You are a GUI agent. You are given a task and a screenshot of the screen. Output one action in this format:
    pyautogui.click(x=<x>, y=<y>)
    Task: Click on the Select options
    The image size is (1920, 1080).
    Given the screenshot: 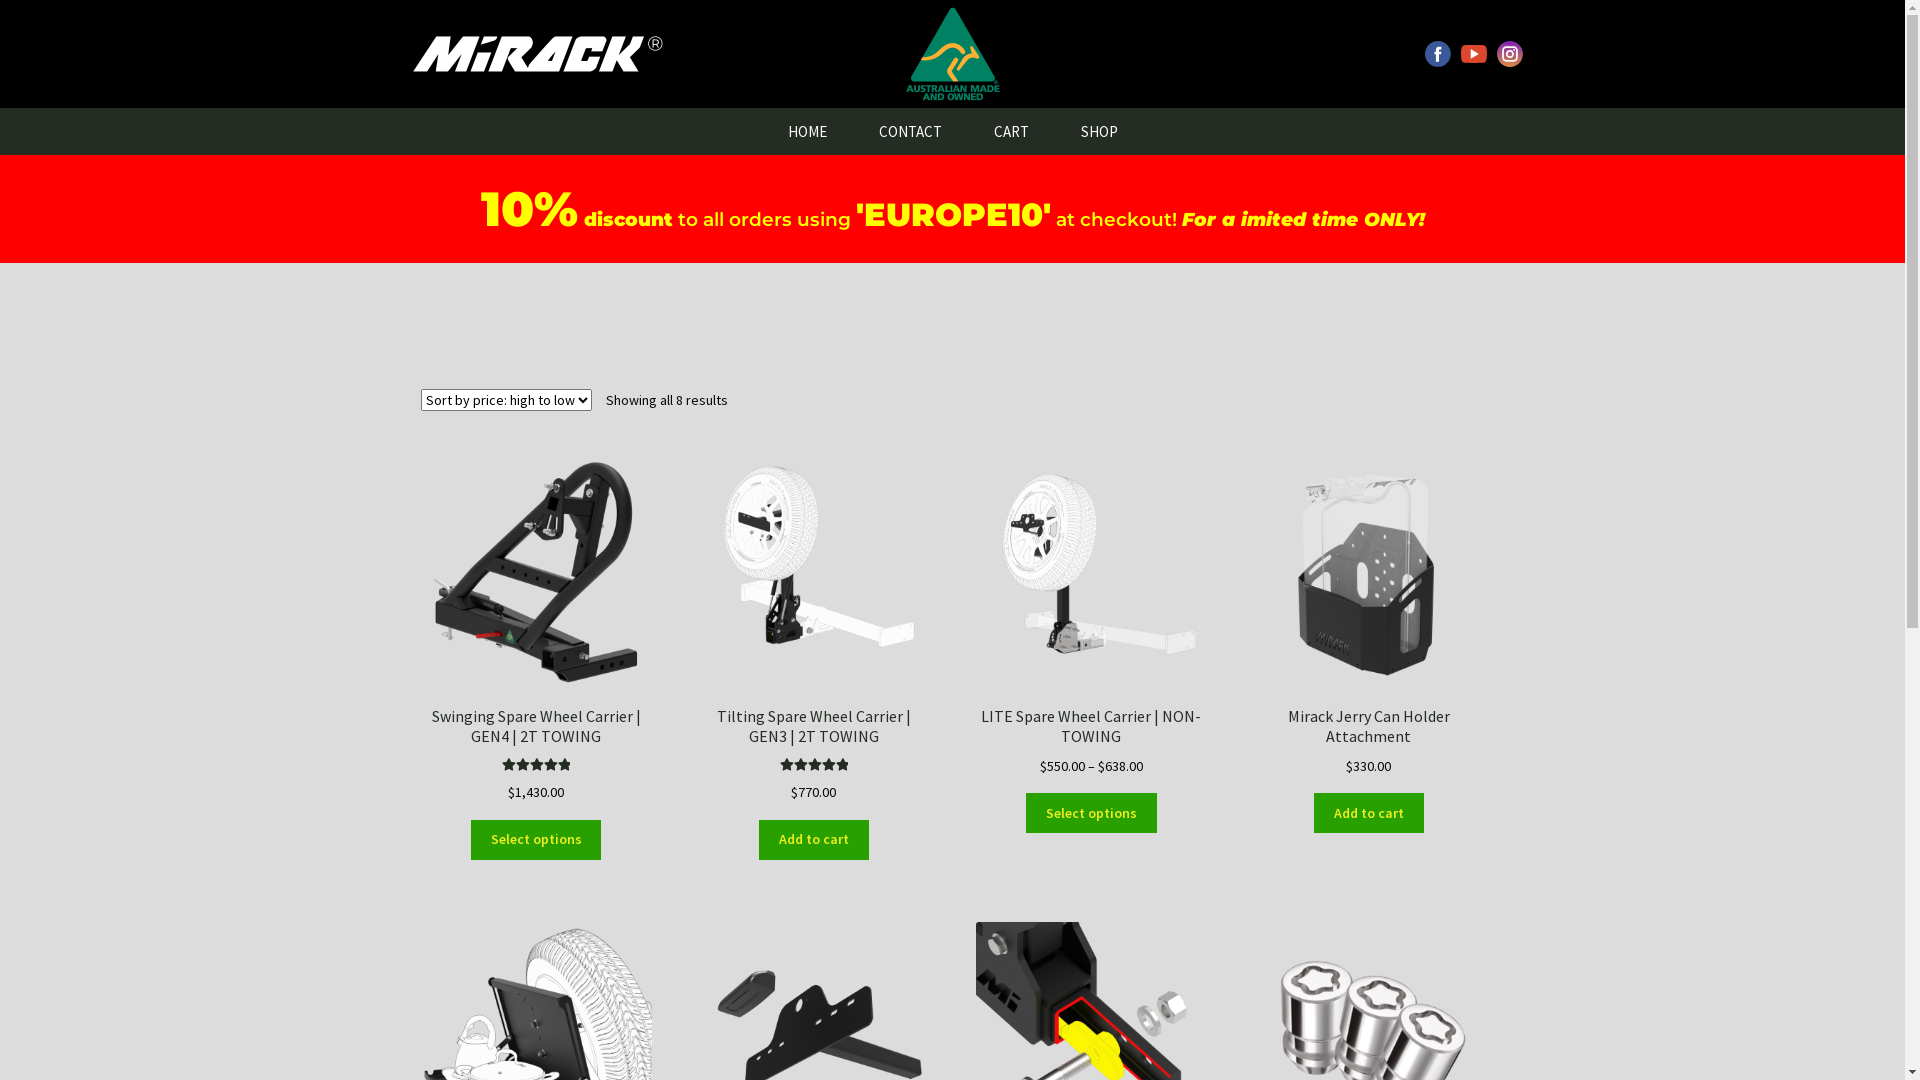 What is the action you would take?
    pyautogui.click(x=1092, y=813)
    